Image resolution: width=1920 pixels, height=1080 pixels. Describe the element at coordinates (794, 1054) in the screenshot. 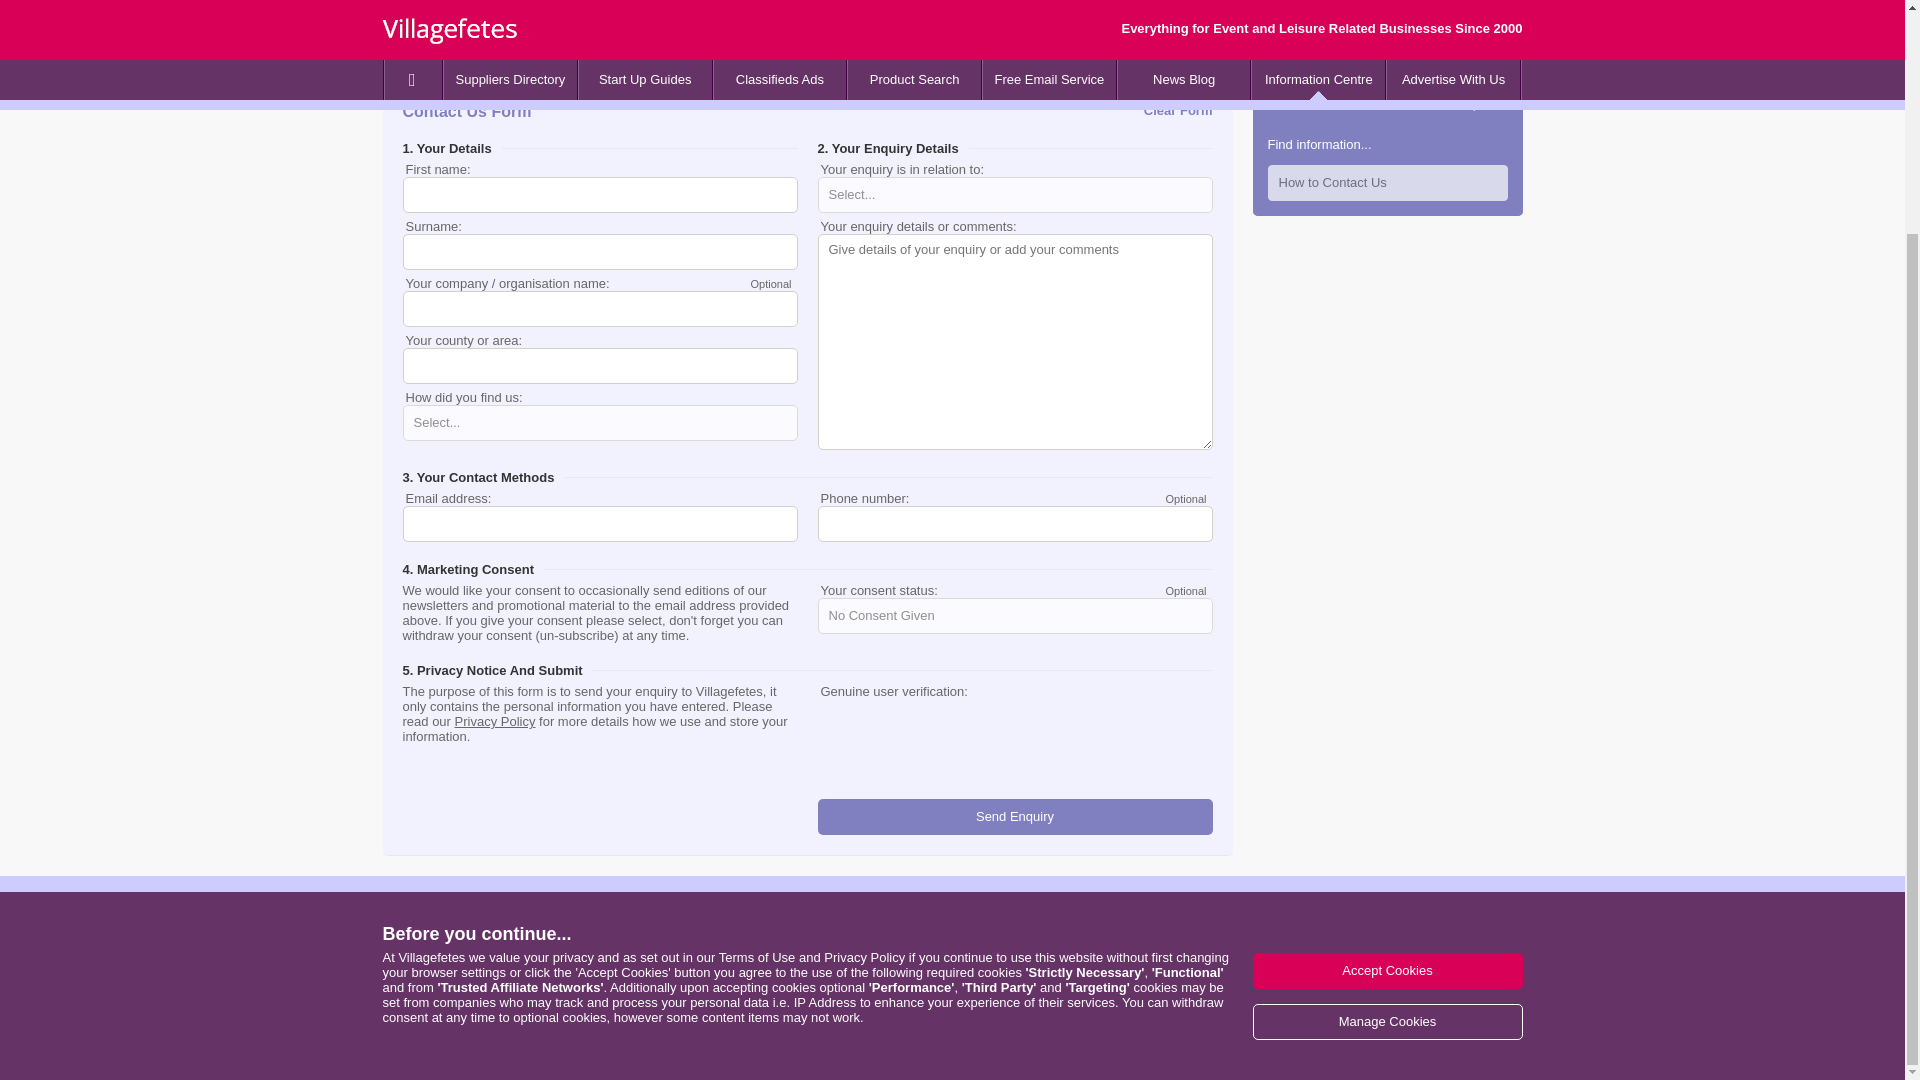

I see `Report a Problem` at that location.